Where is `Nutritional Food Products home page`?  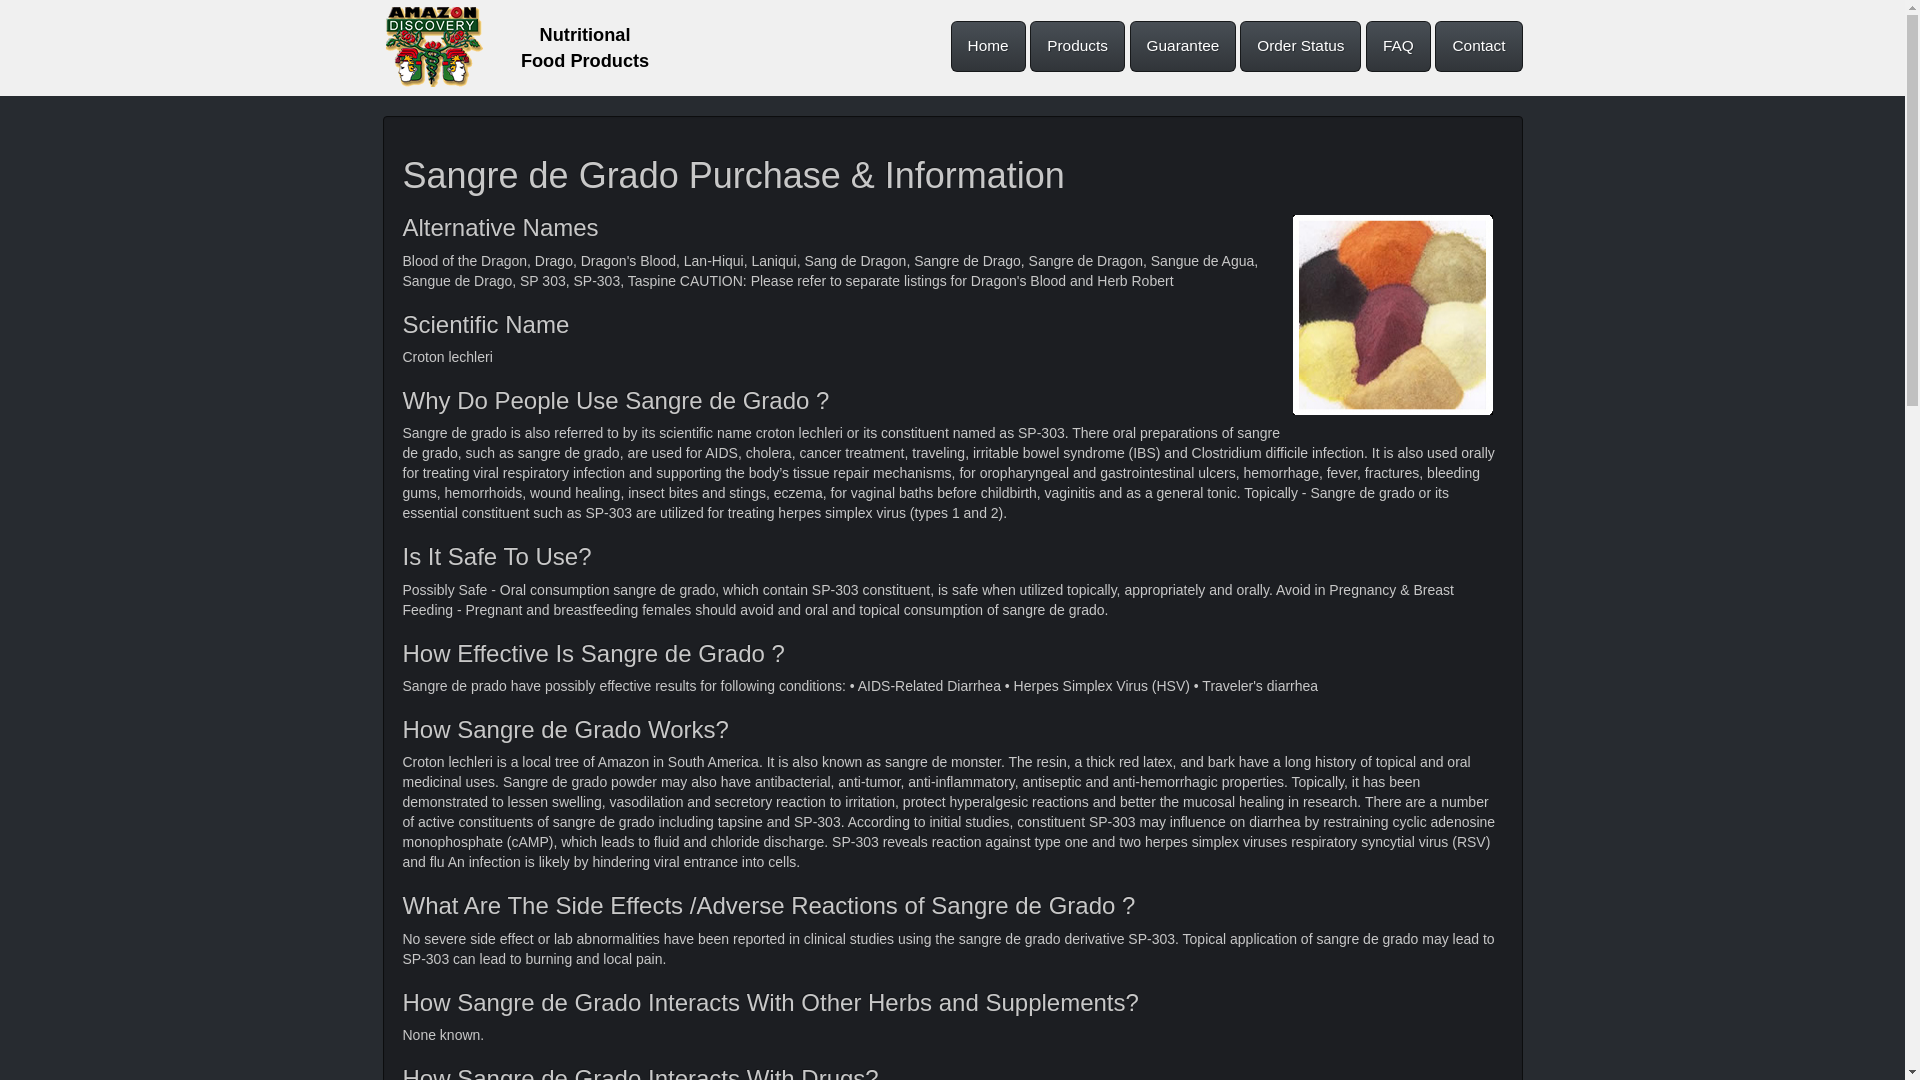
Nutritional Food Products home page is located at coordinates (432, 46).